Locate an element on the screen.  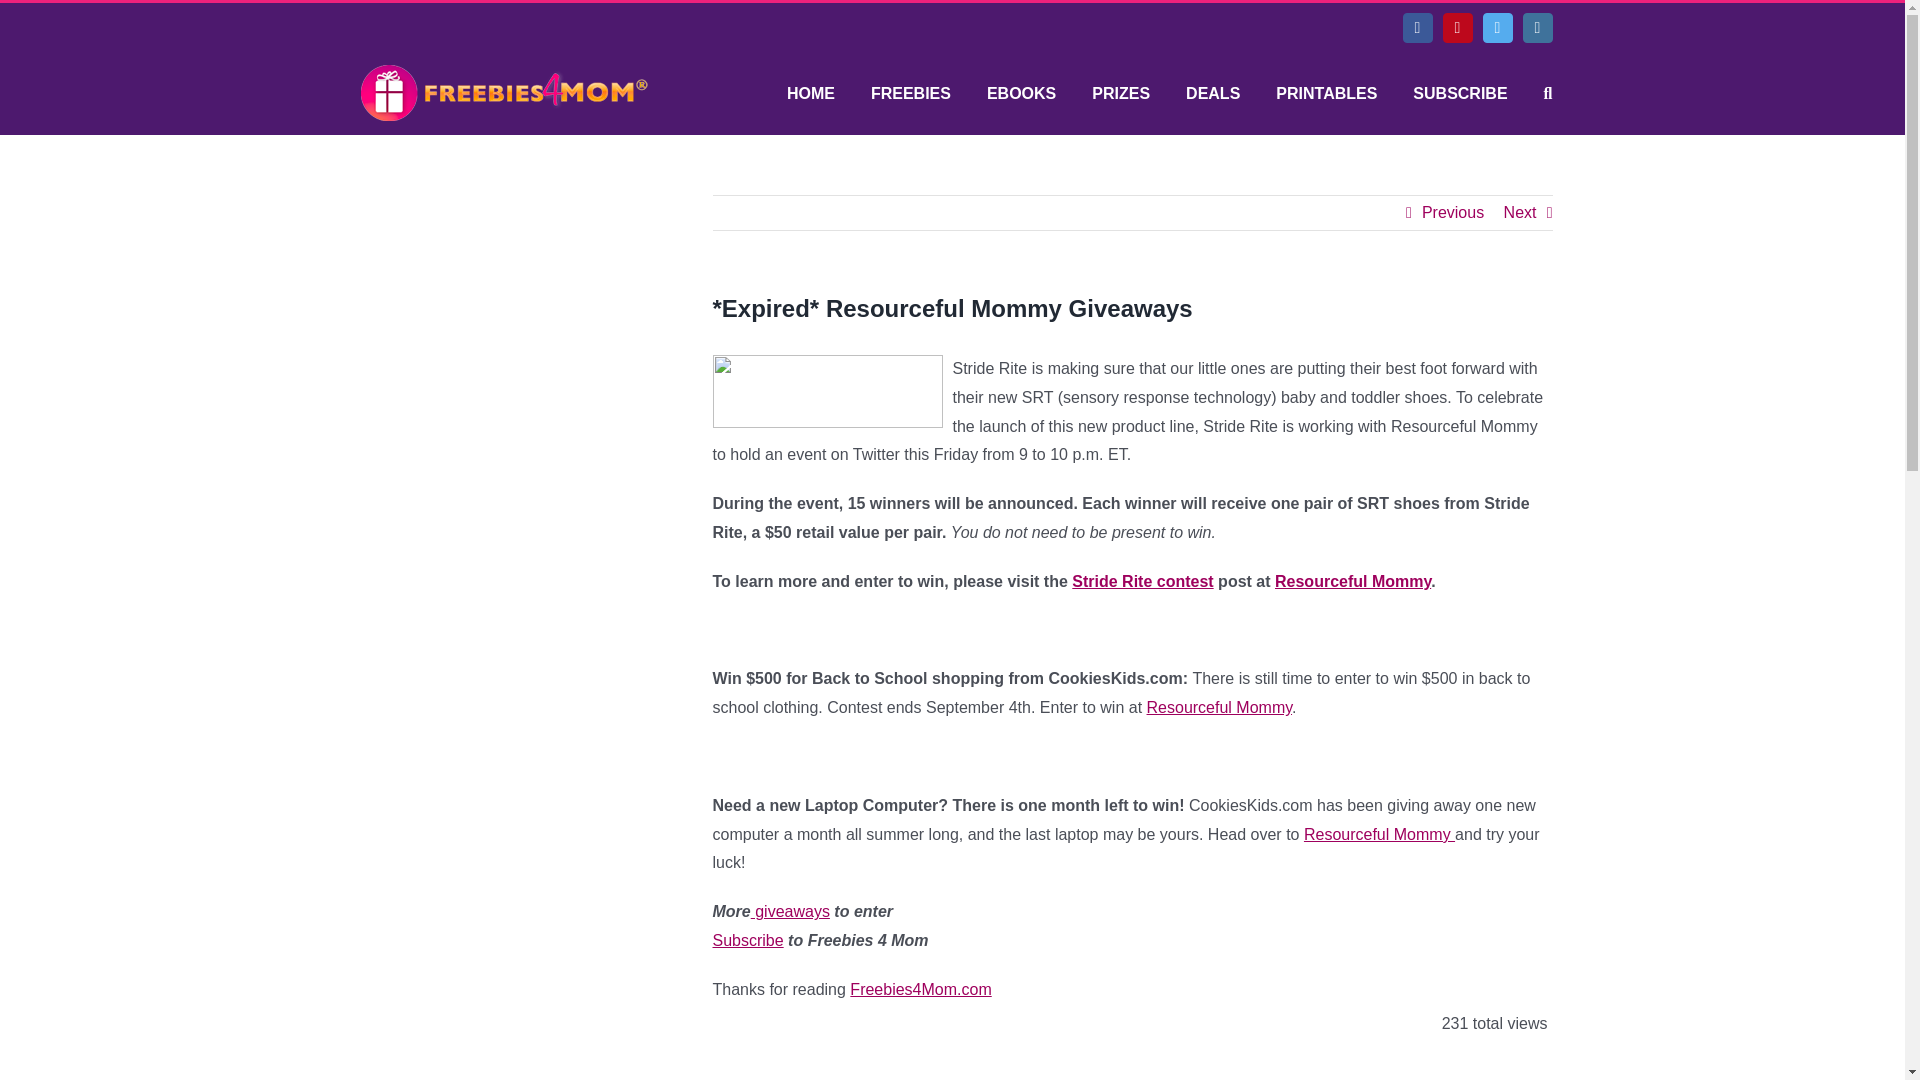
Twitter is located at coordinates (1497, 28).